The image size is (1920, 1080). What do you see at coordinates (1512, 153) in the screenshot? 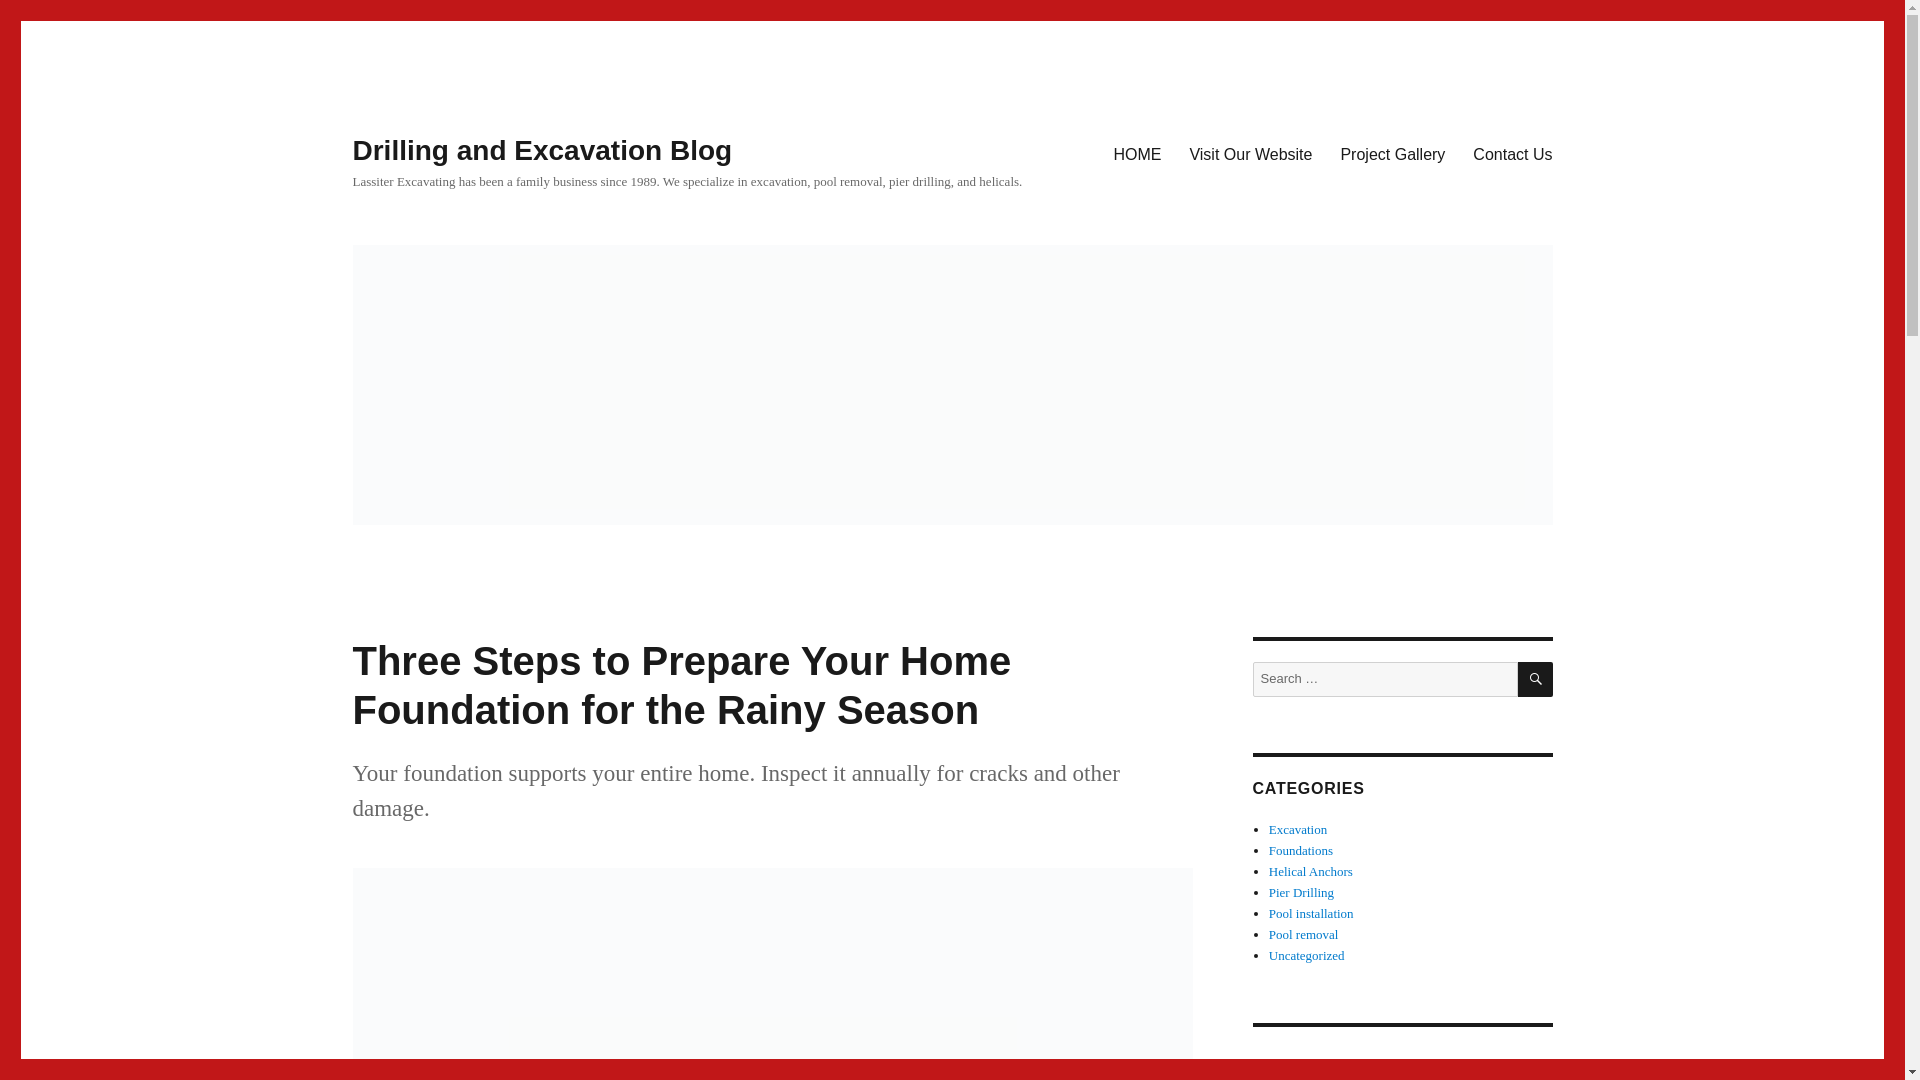
I see `Contact Us` at bounding box center [1512, 153].